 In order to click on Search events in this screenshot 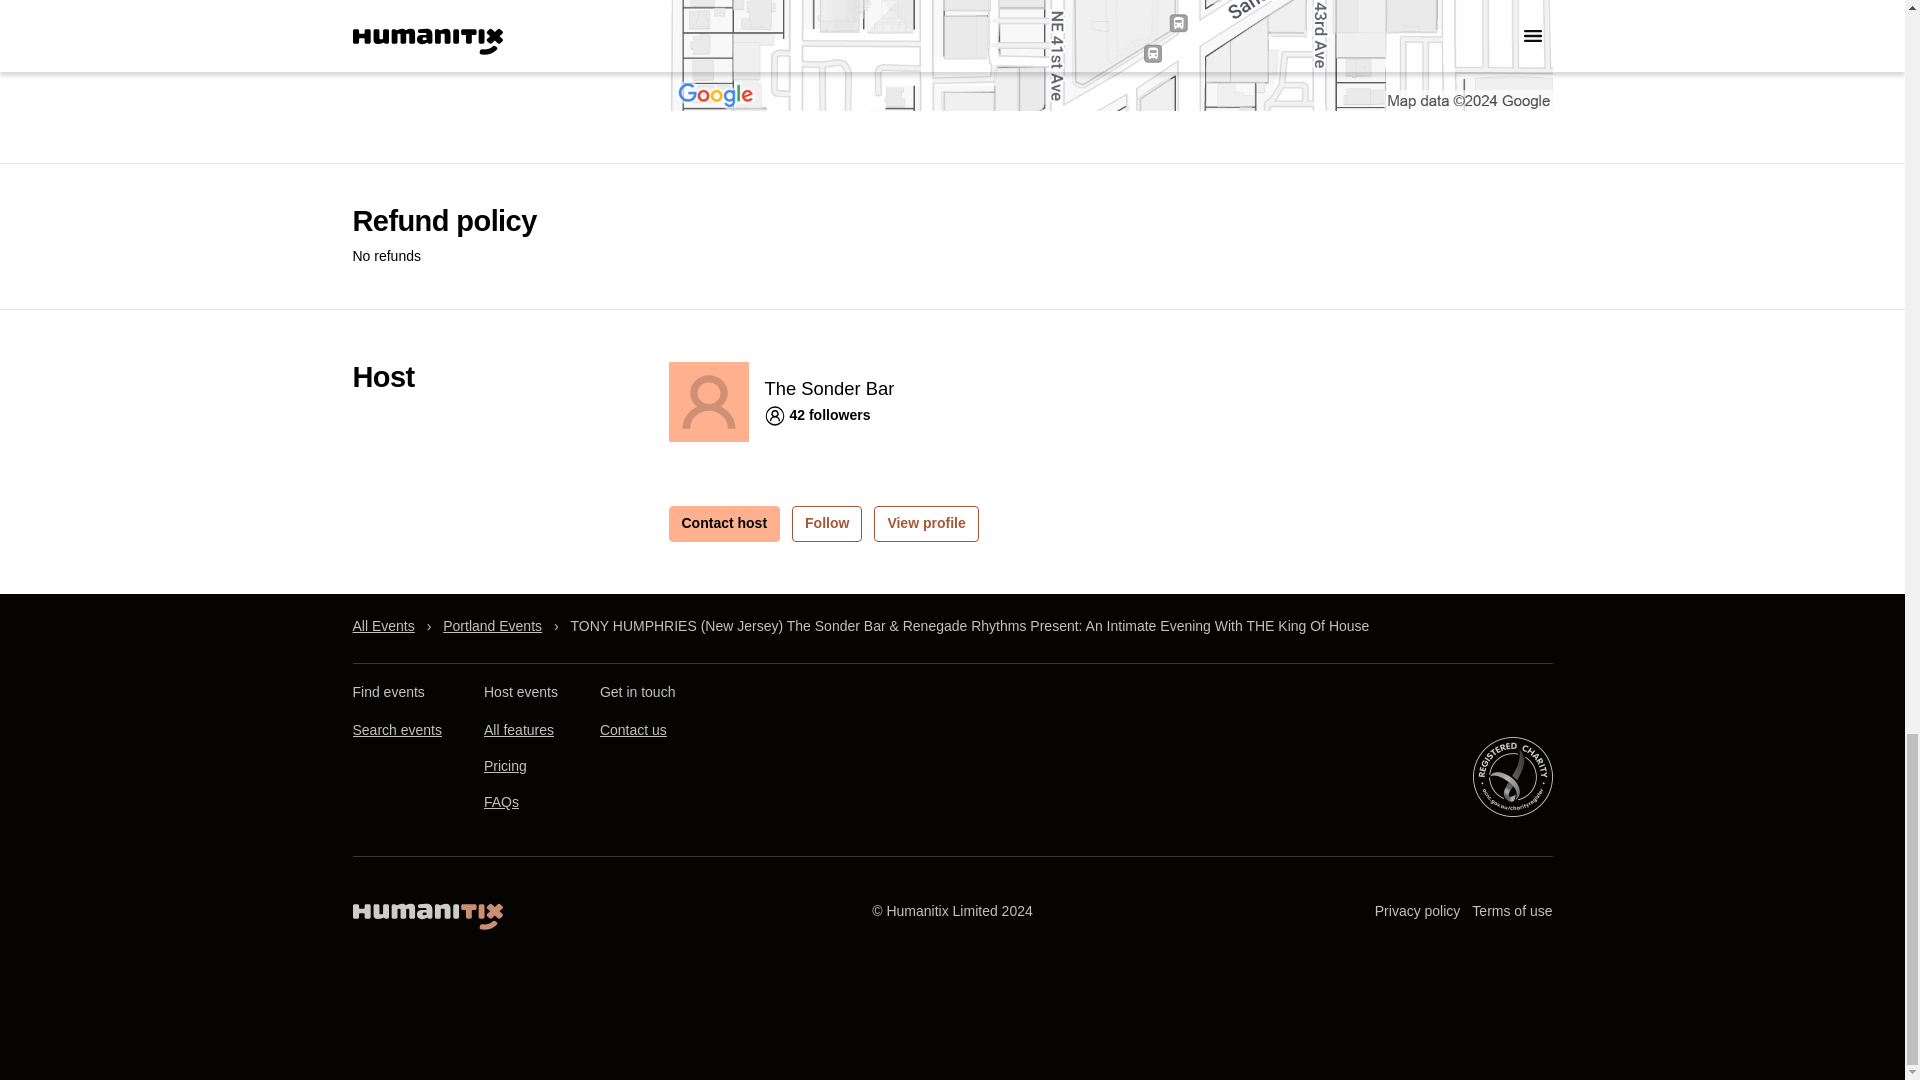, I will do `click(396, 730)`.